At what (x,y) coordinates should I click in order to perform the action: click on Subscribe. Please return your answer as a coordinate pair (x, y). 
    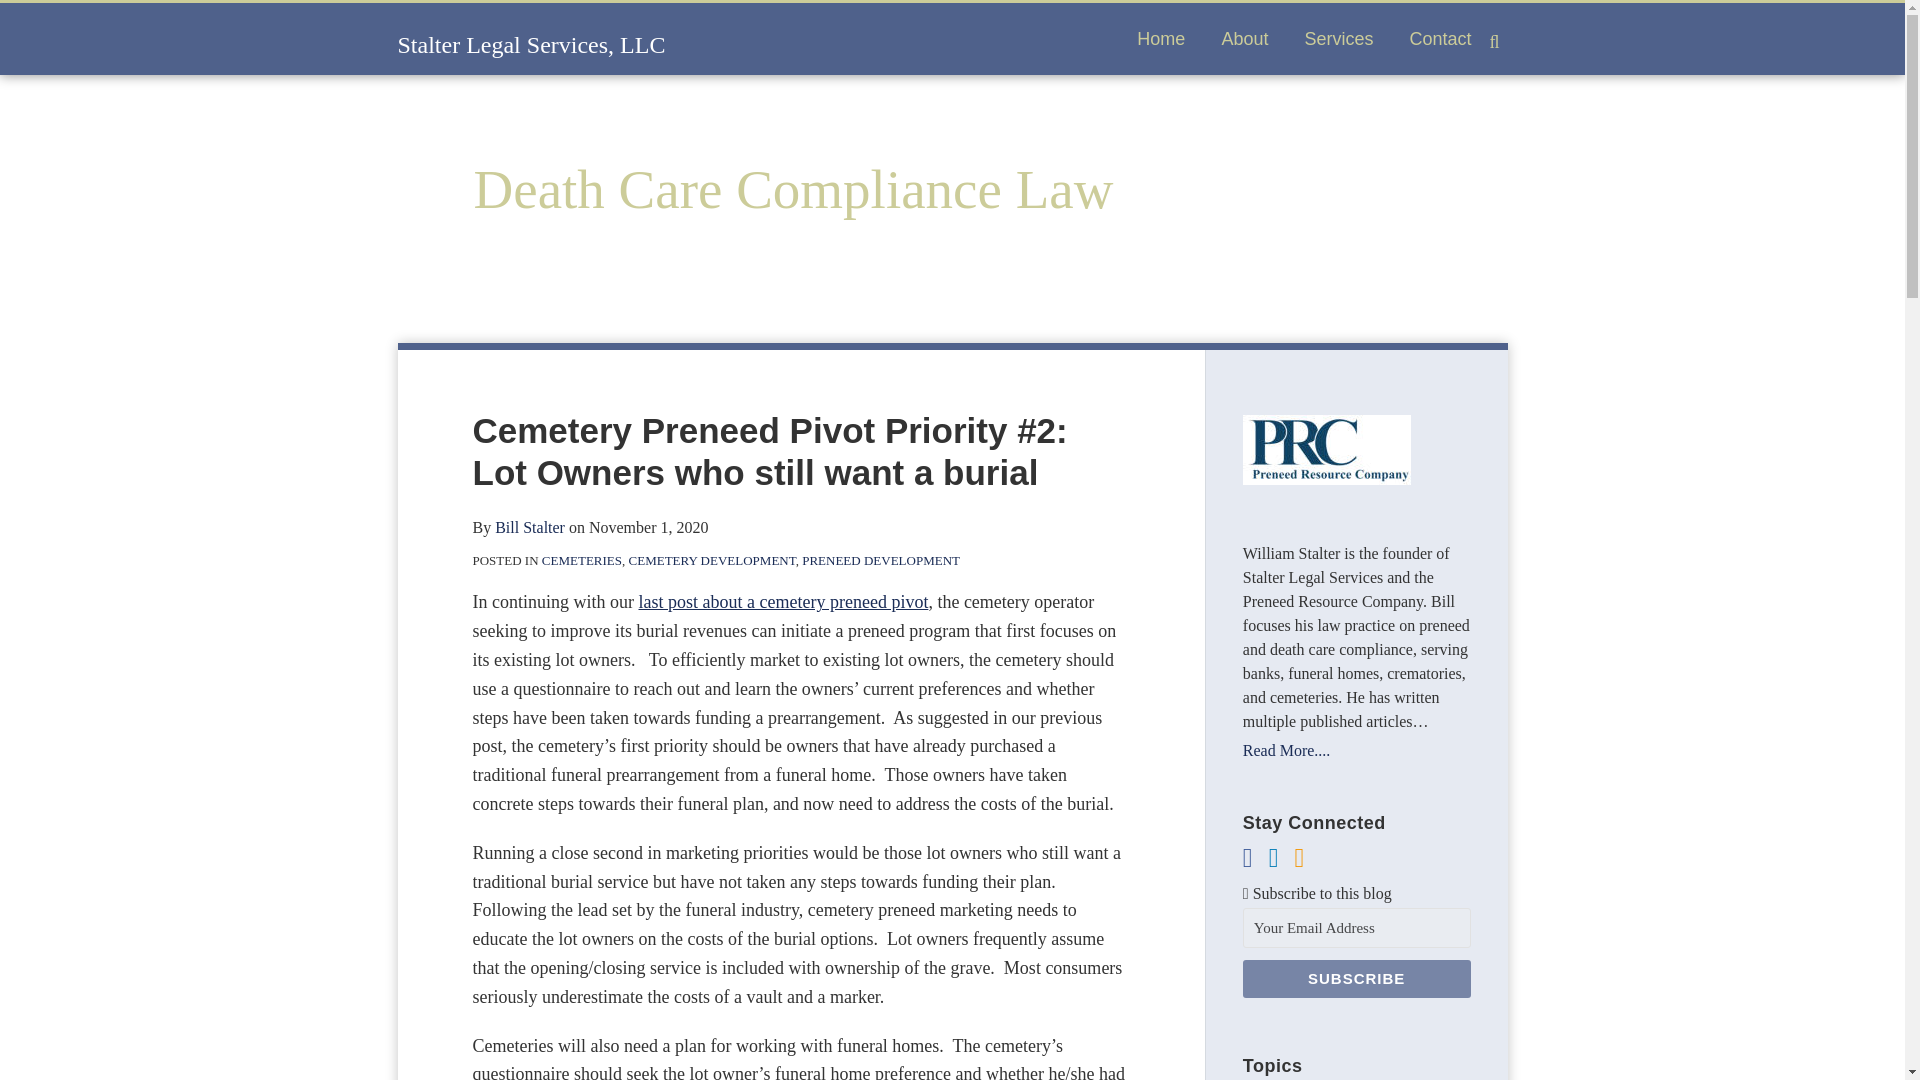
    Looking at the image, I should click on (1356, 978).